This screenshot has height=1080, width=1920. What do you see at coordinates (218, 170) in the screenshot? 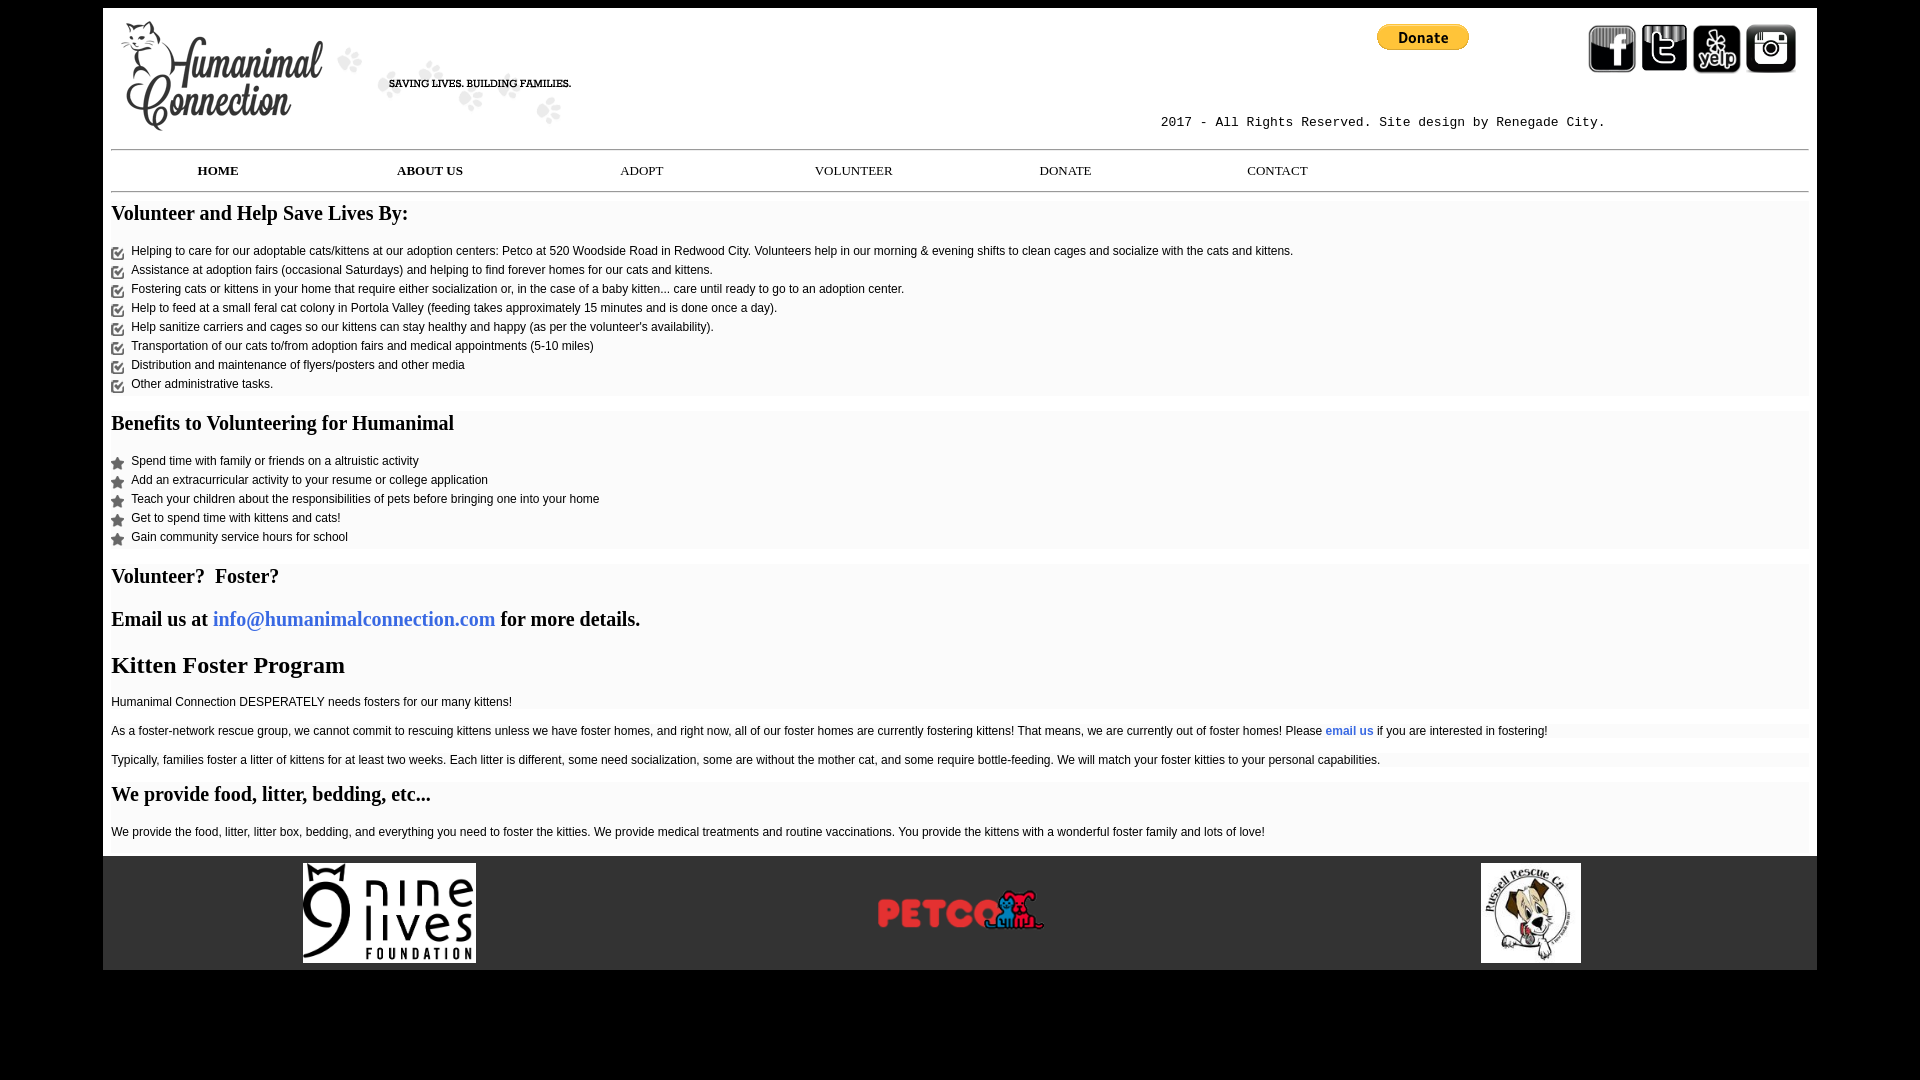
I see `HOME` at bounding box center [218, 170].